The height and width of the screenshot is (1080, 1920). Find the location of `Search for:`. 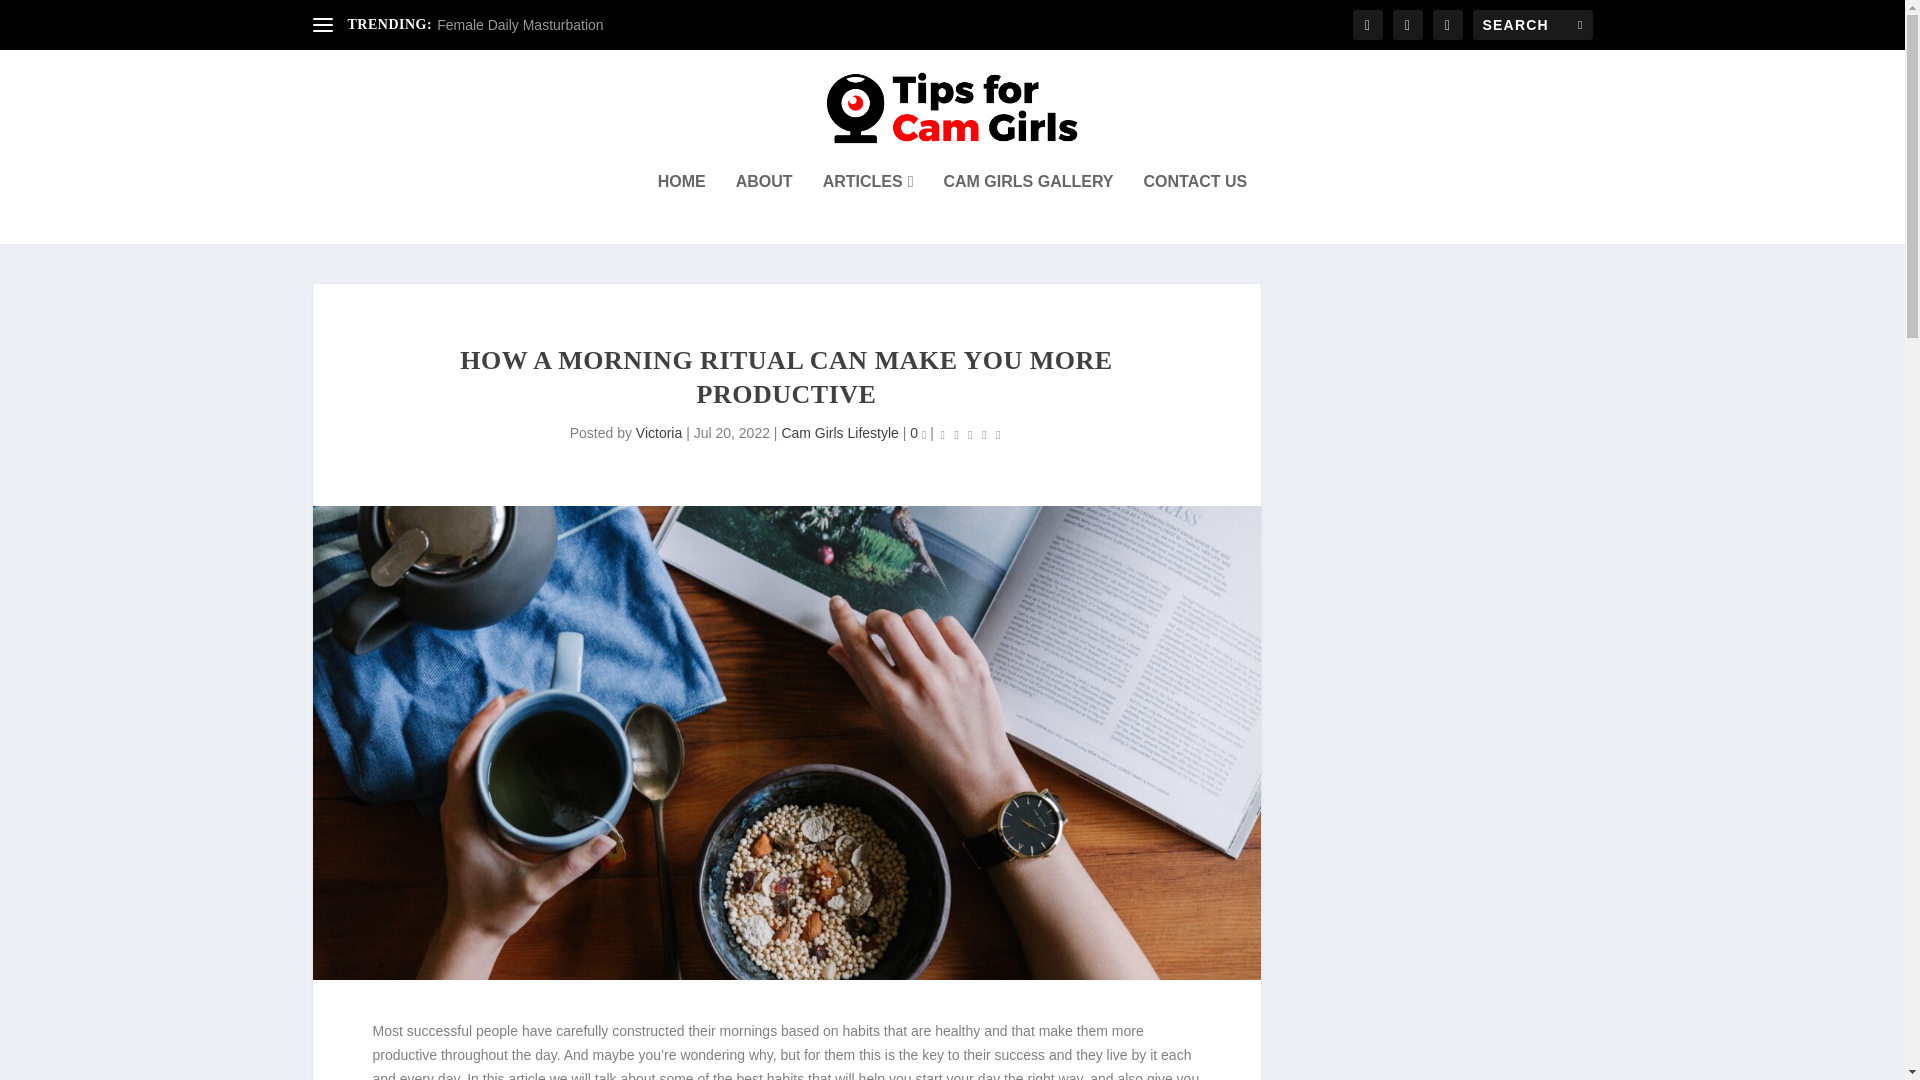

Search for: is located at coordinates (1532, 24).